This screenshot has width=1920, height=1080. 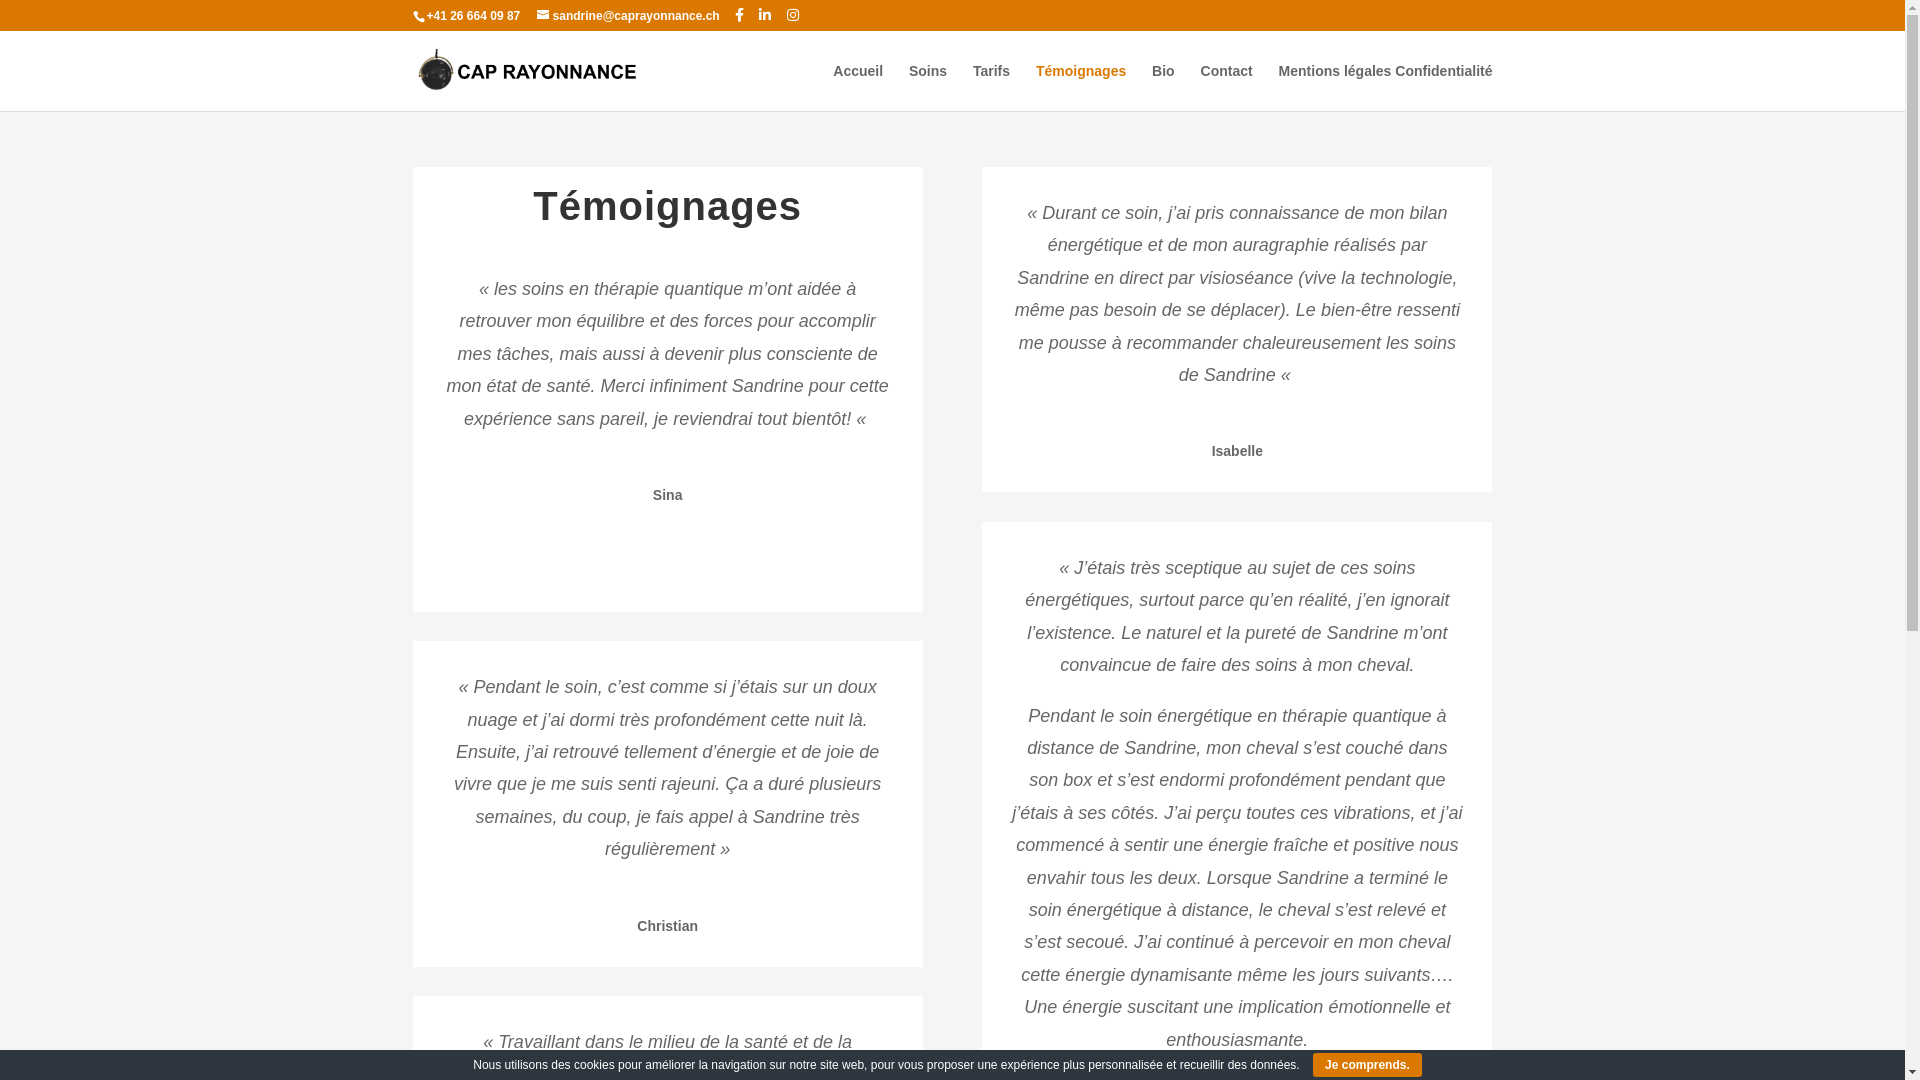 What do you see at coordinates (628, 16) in the screenshot?
I see `sandrine@caprayonnance.ch` at bounding box center [628, 16].